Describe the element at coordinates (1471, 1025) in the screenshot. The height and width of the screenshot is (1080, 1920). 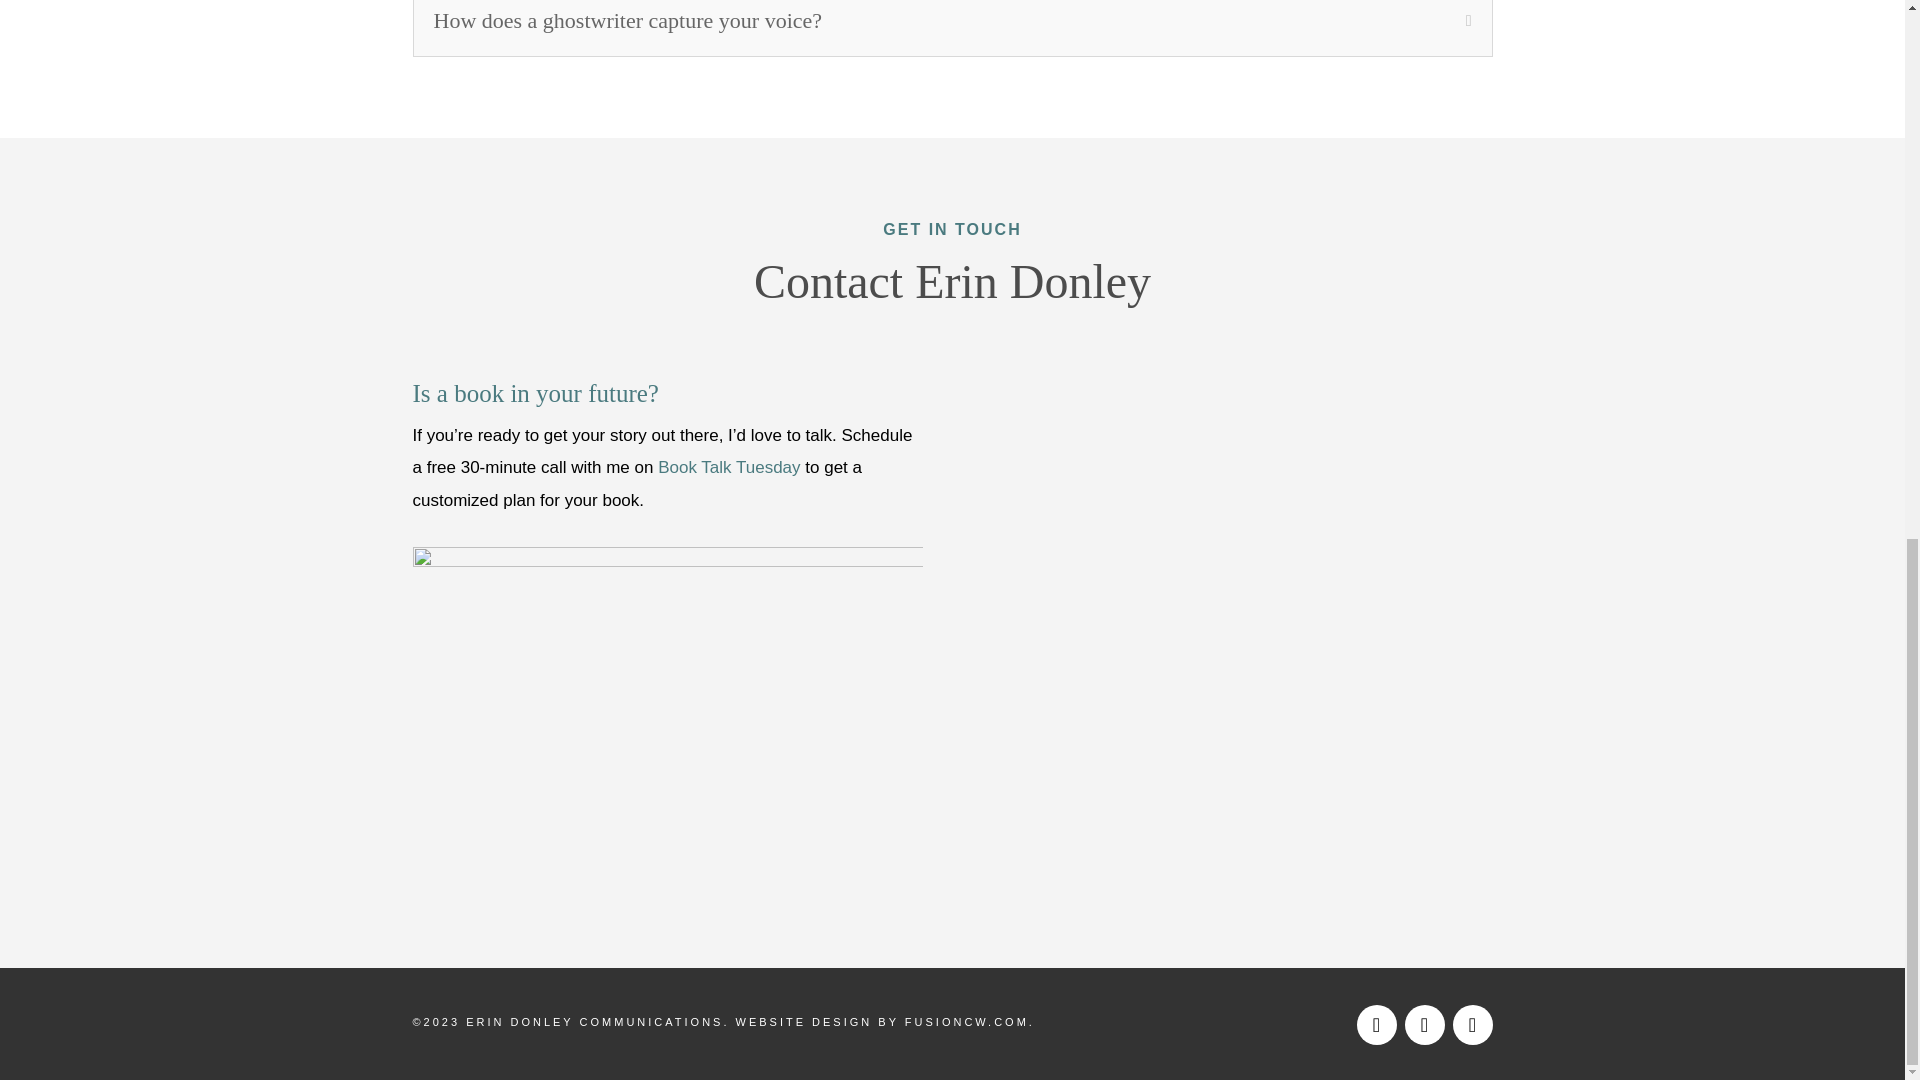
I see `Follow on LinkedIn` at that location.